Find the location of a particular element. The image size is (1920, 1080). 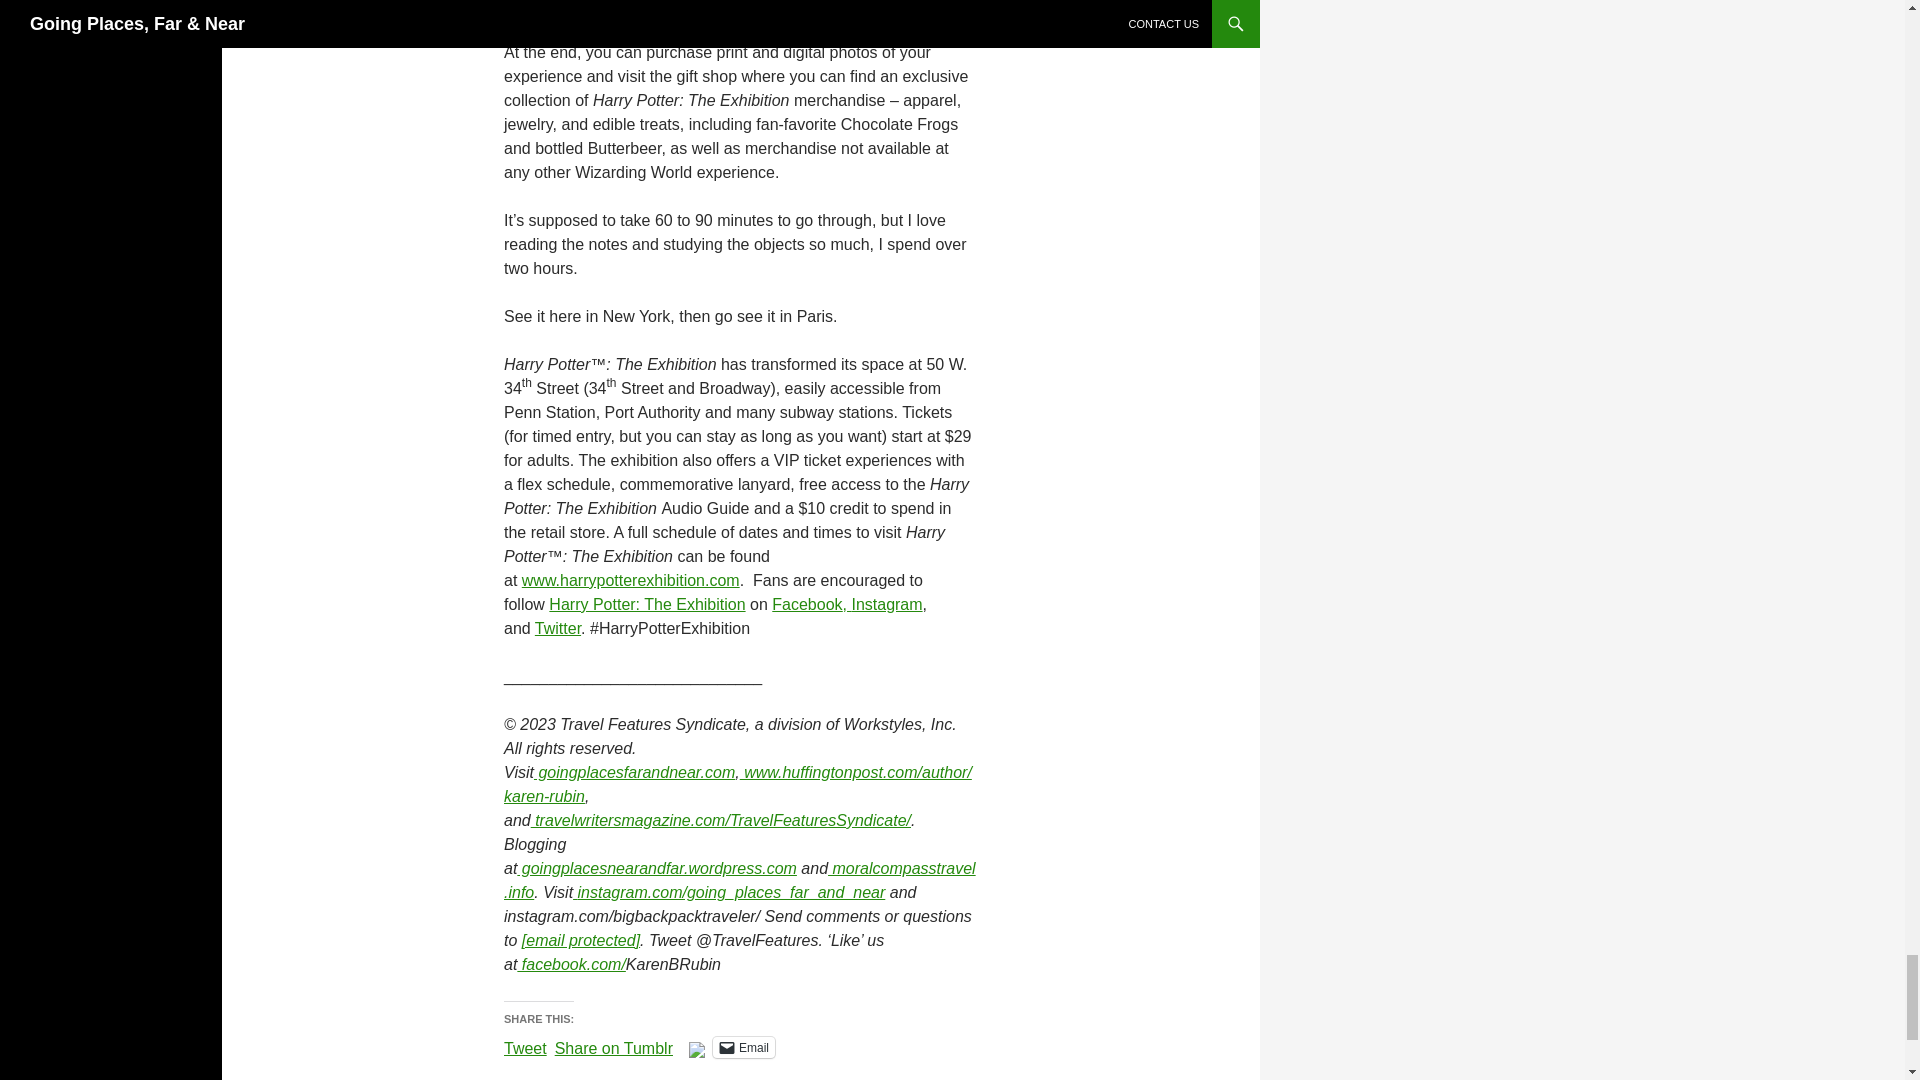

Instagram is located at coordinates (886, 604).